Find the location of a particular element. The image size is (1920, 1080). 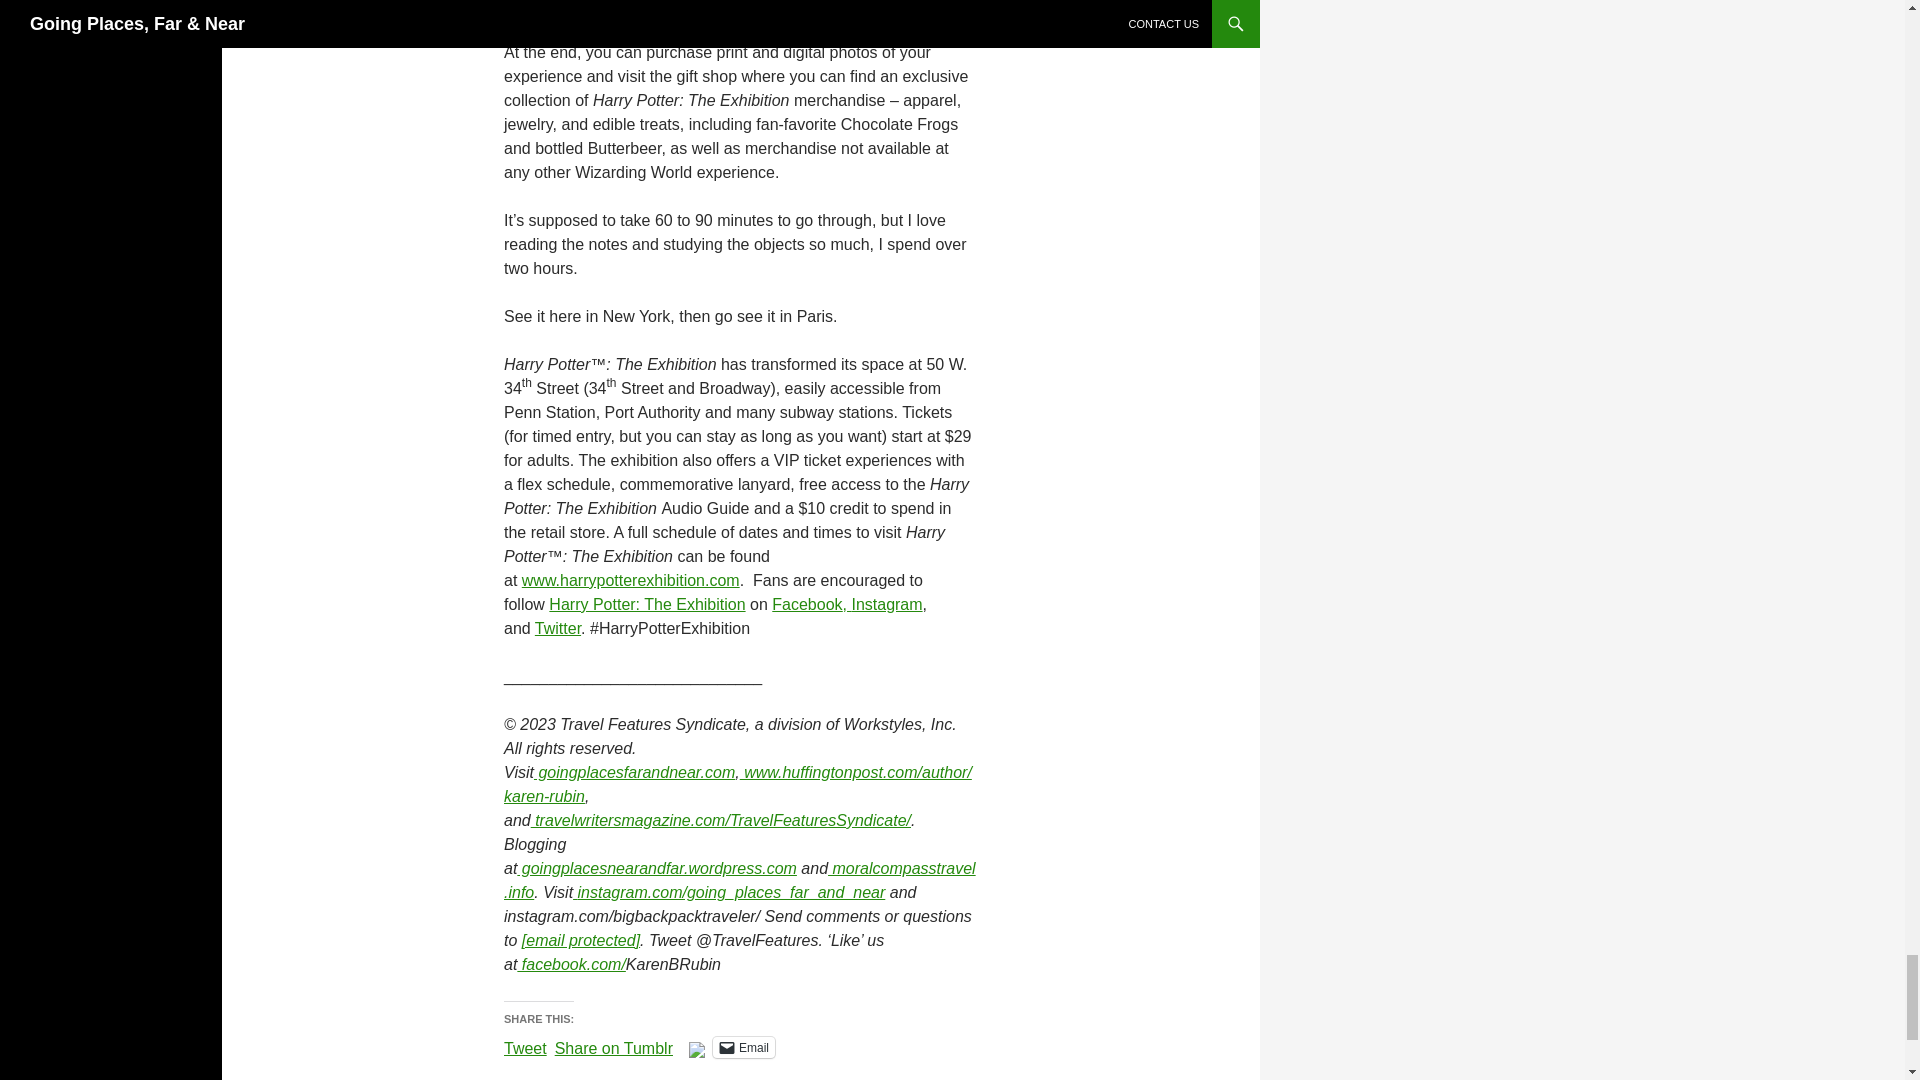

Instagram is located at coordinates (886, 604).